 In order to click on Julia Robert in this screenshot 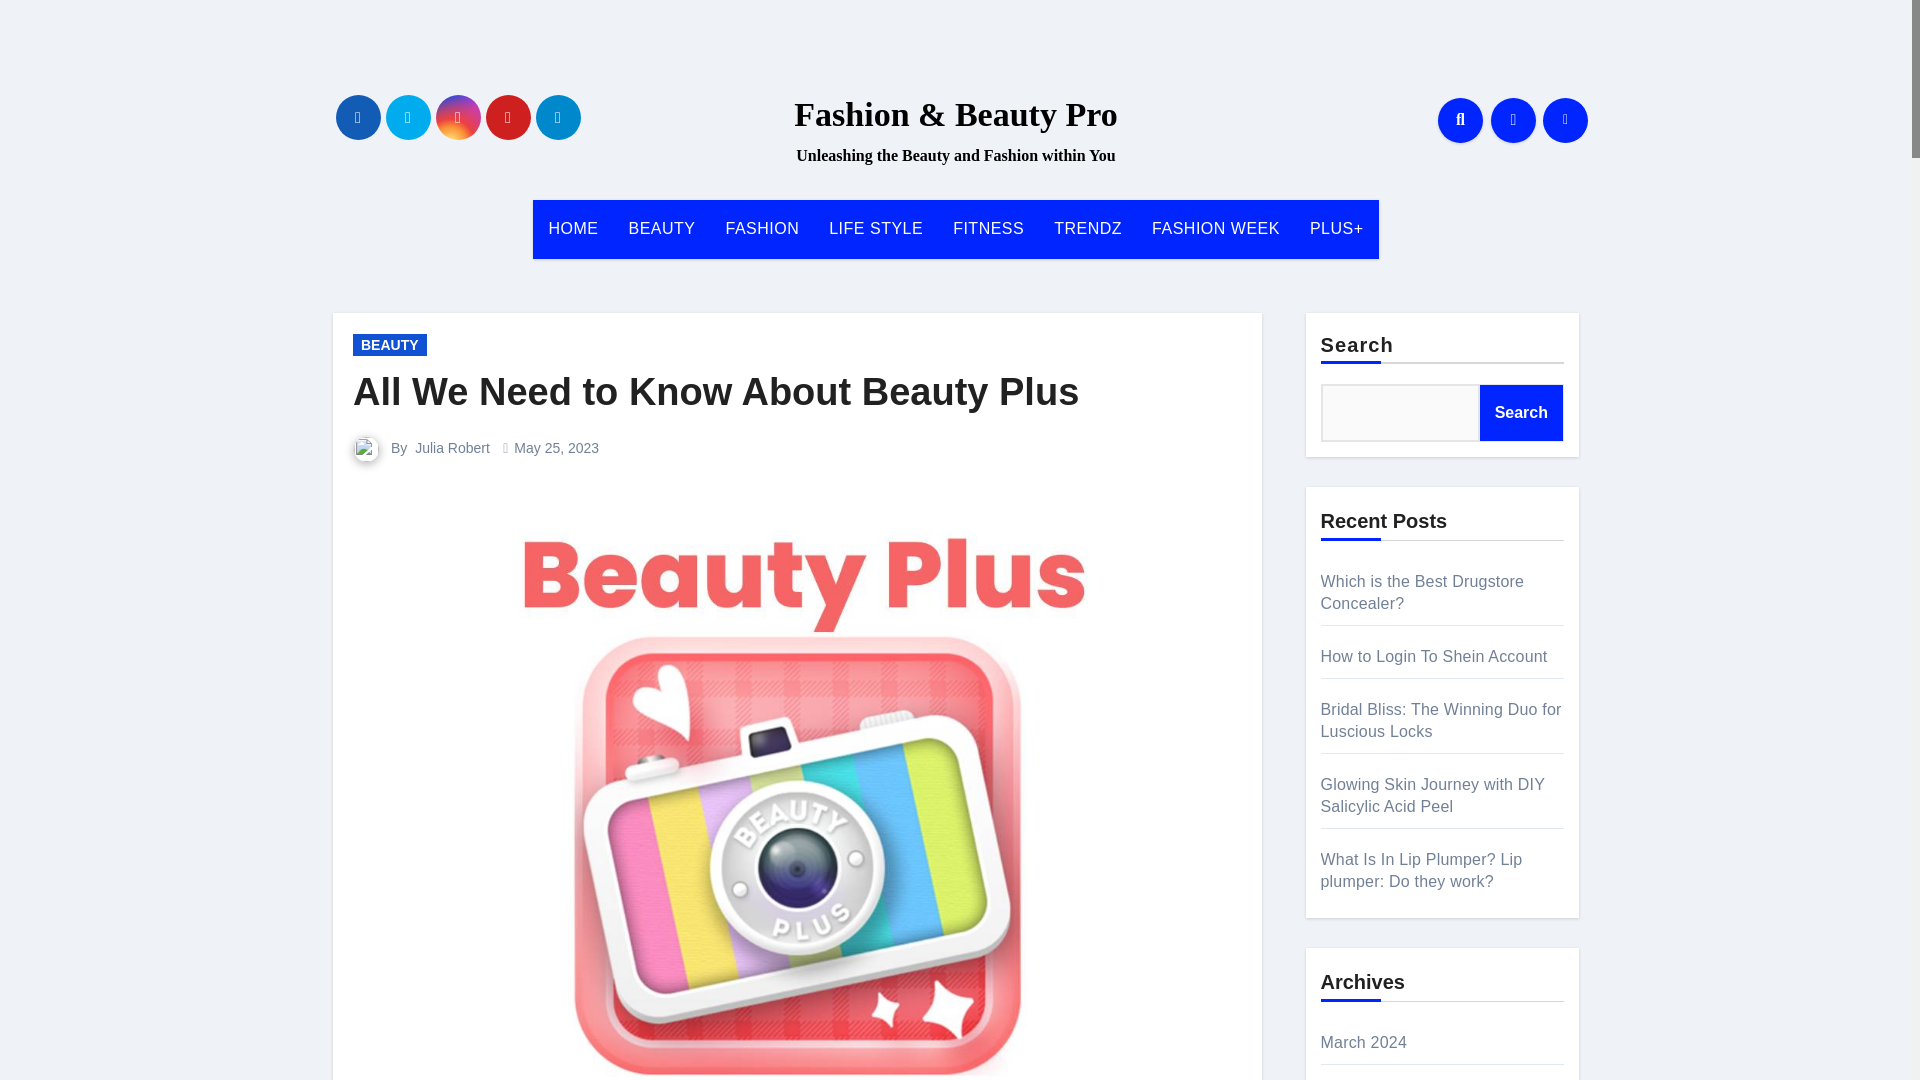, I will do `click(452, 447)`.